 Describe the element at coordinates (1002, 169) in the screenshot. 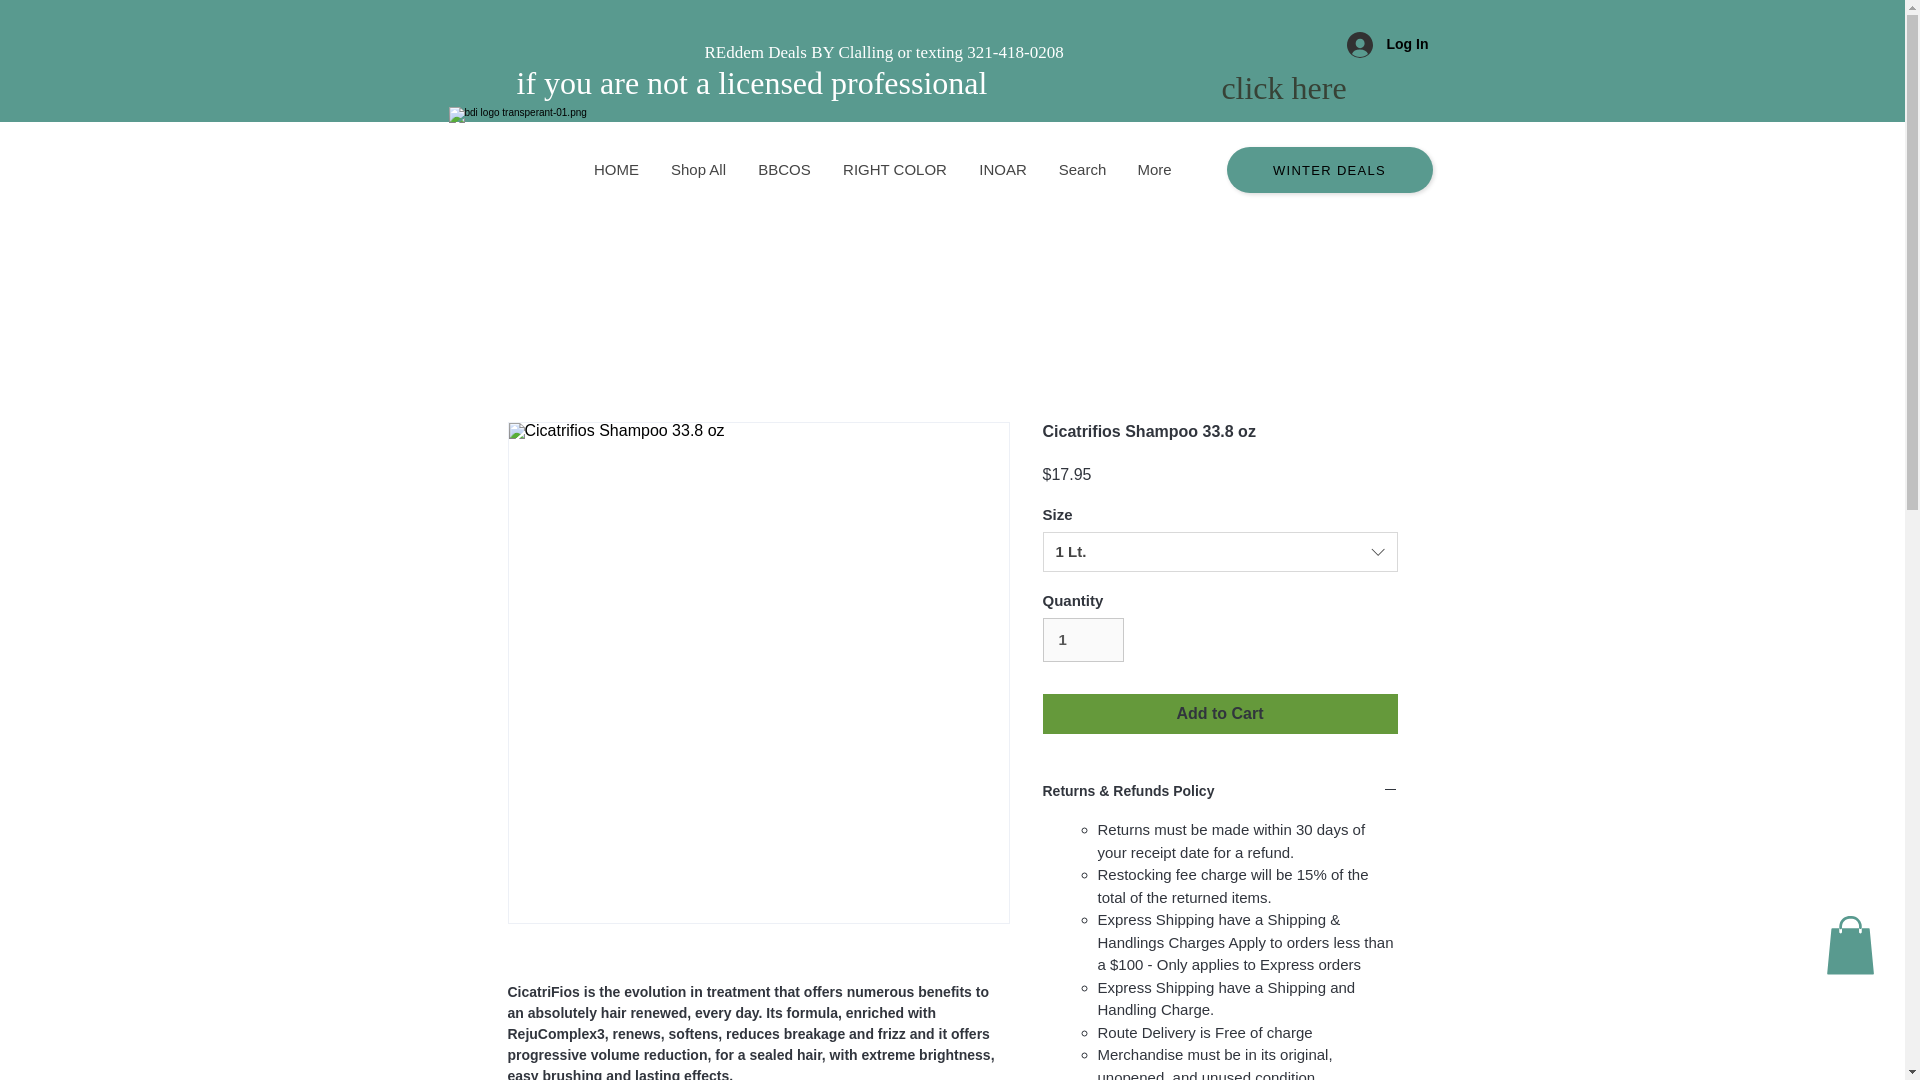

I see `INOAR` at that location.